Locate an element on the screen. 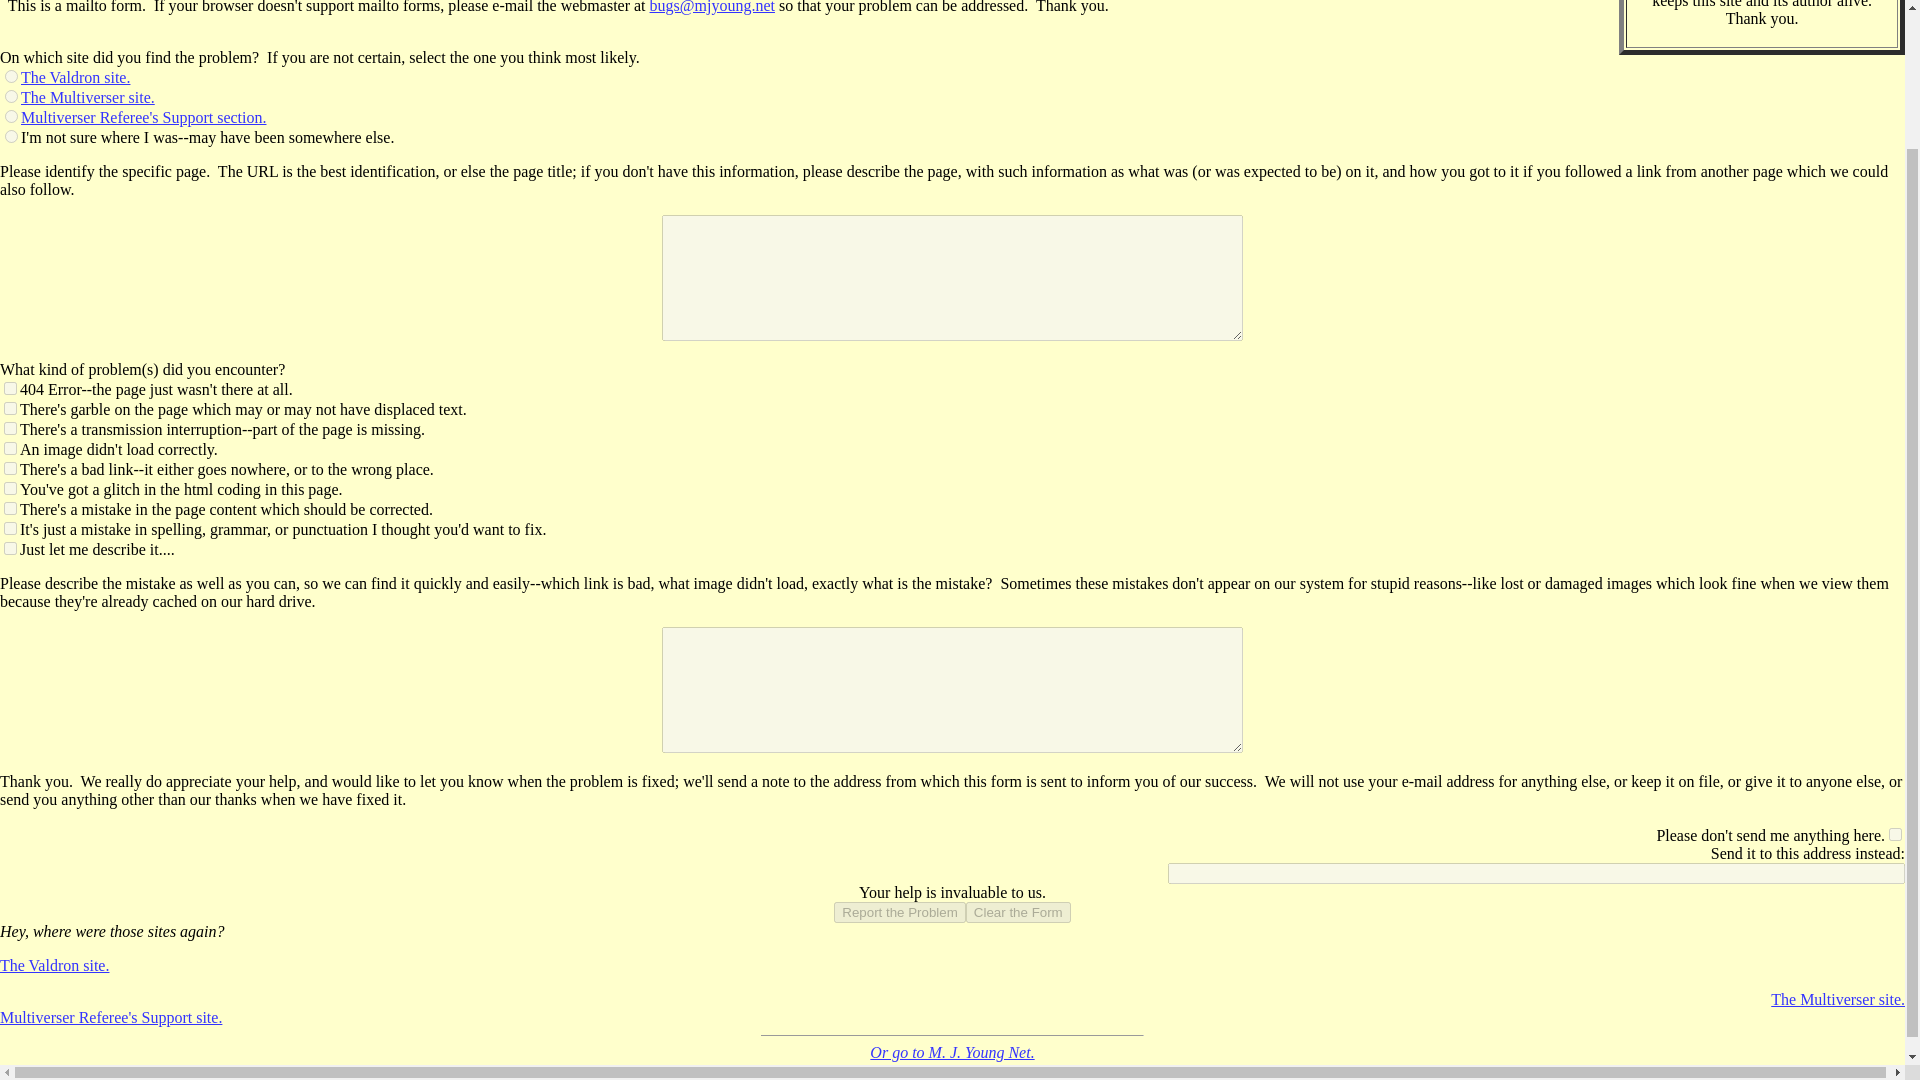  Valdron is located at coordinates (11, 76).